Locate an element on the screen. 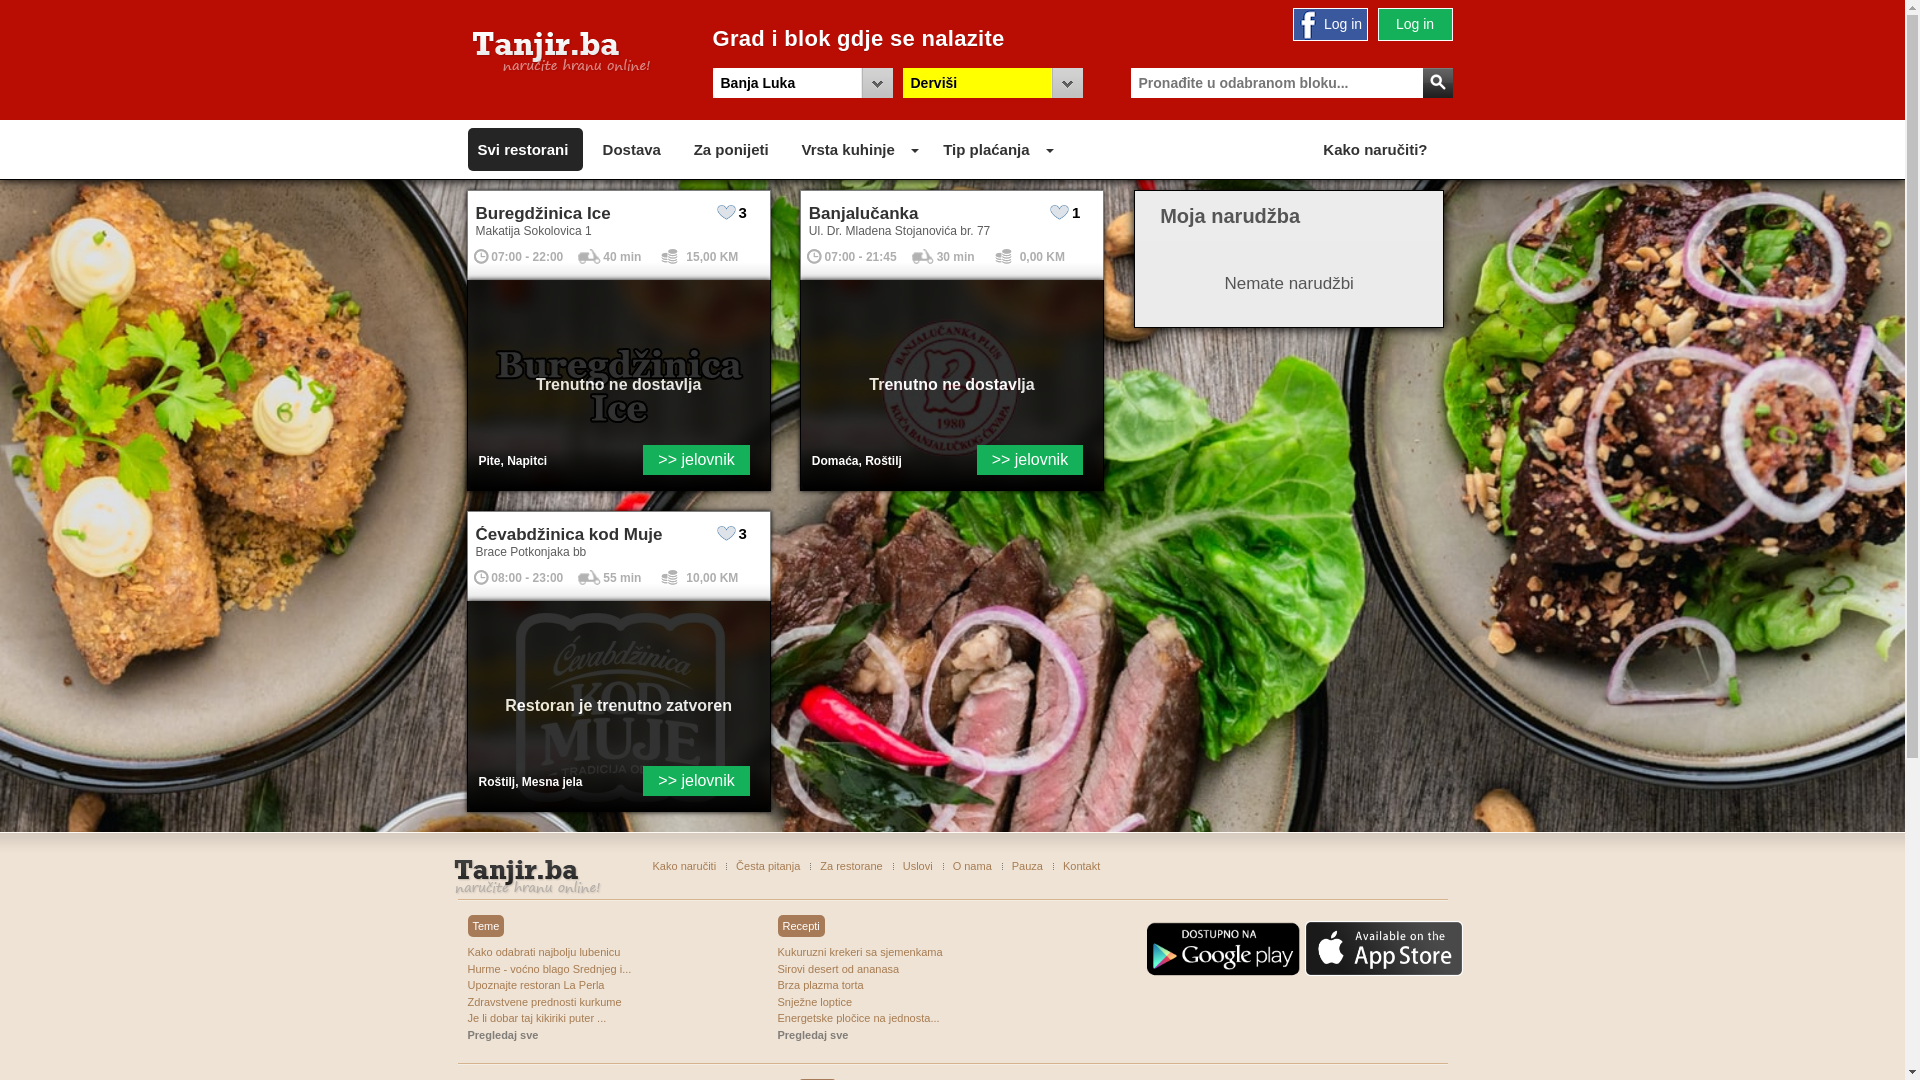  >> jelovnik is located at coordinates (534, 880).